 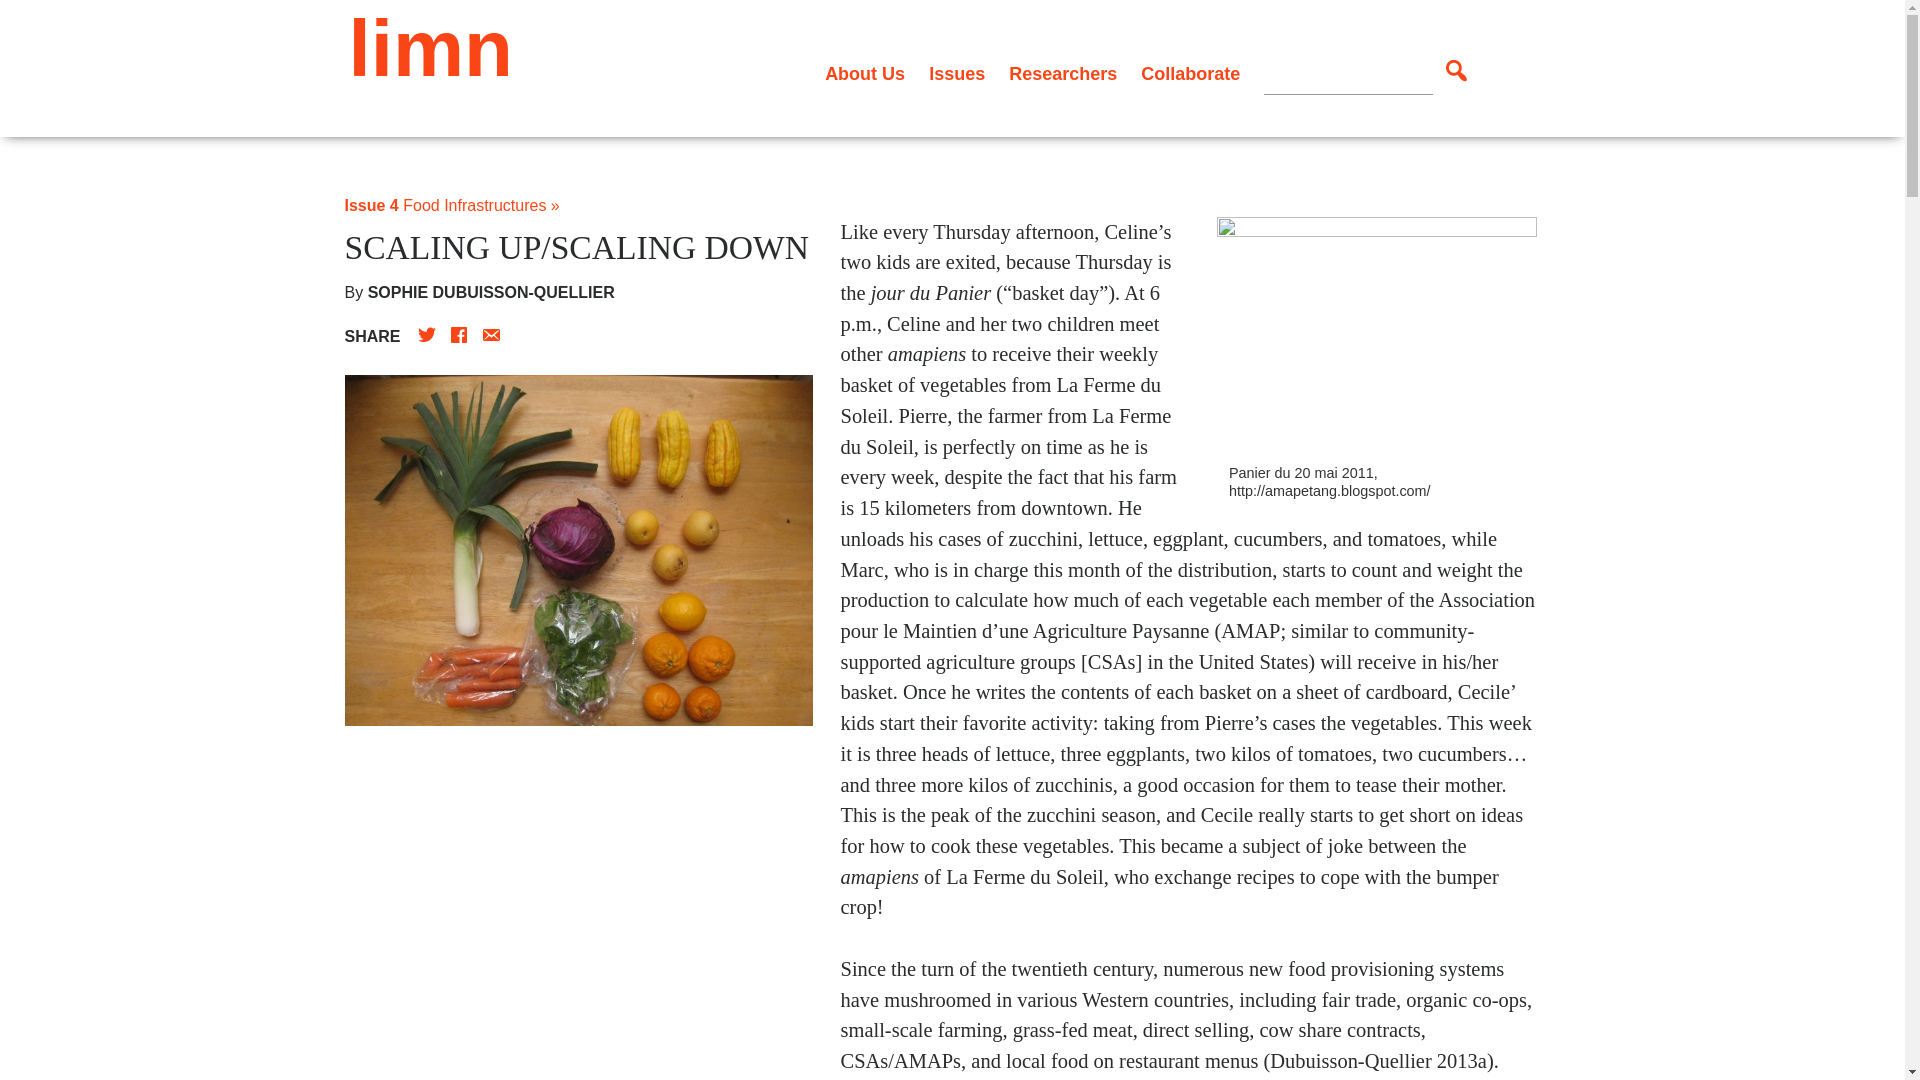 I want to click on Researchers, so click(x=1063, y=74).